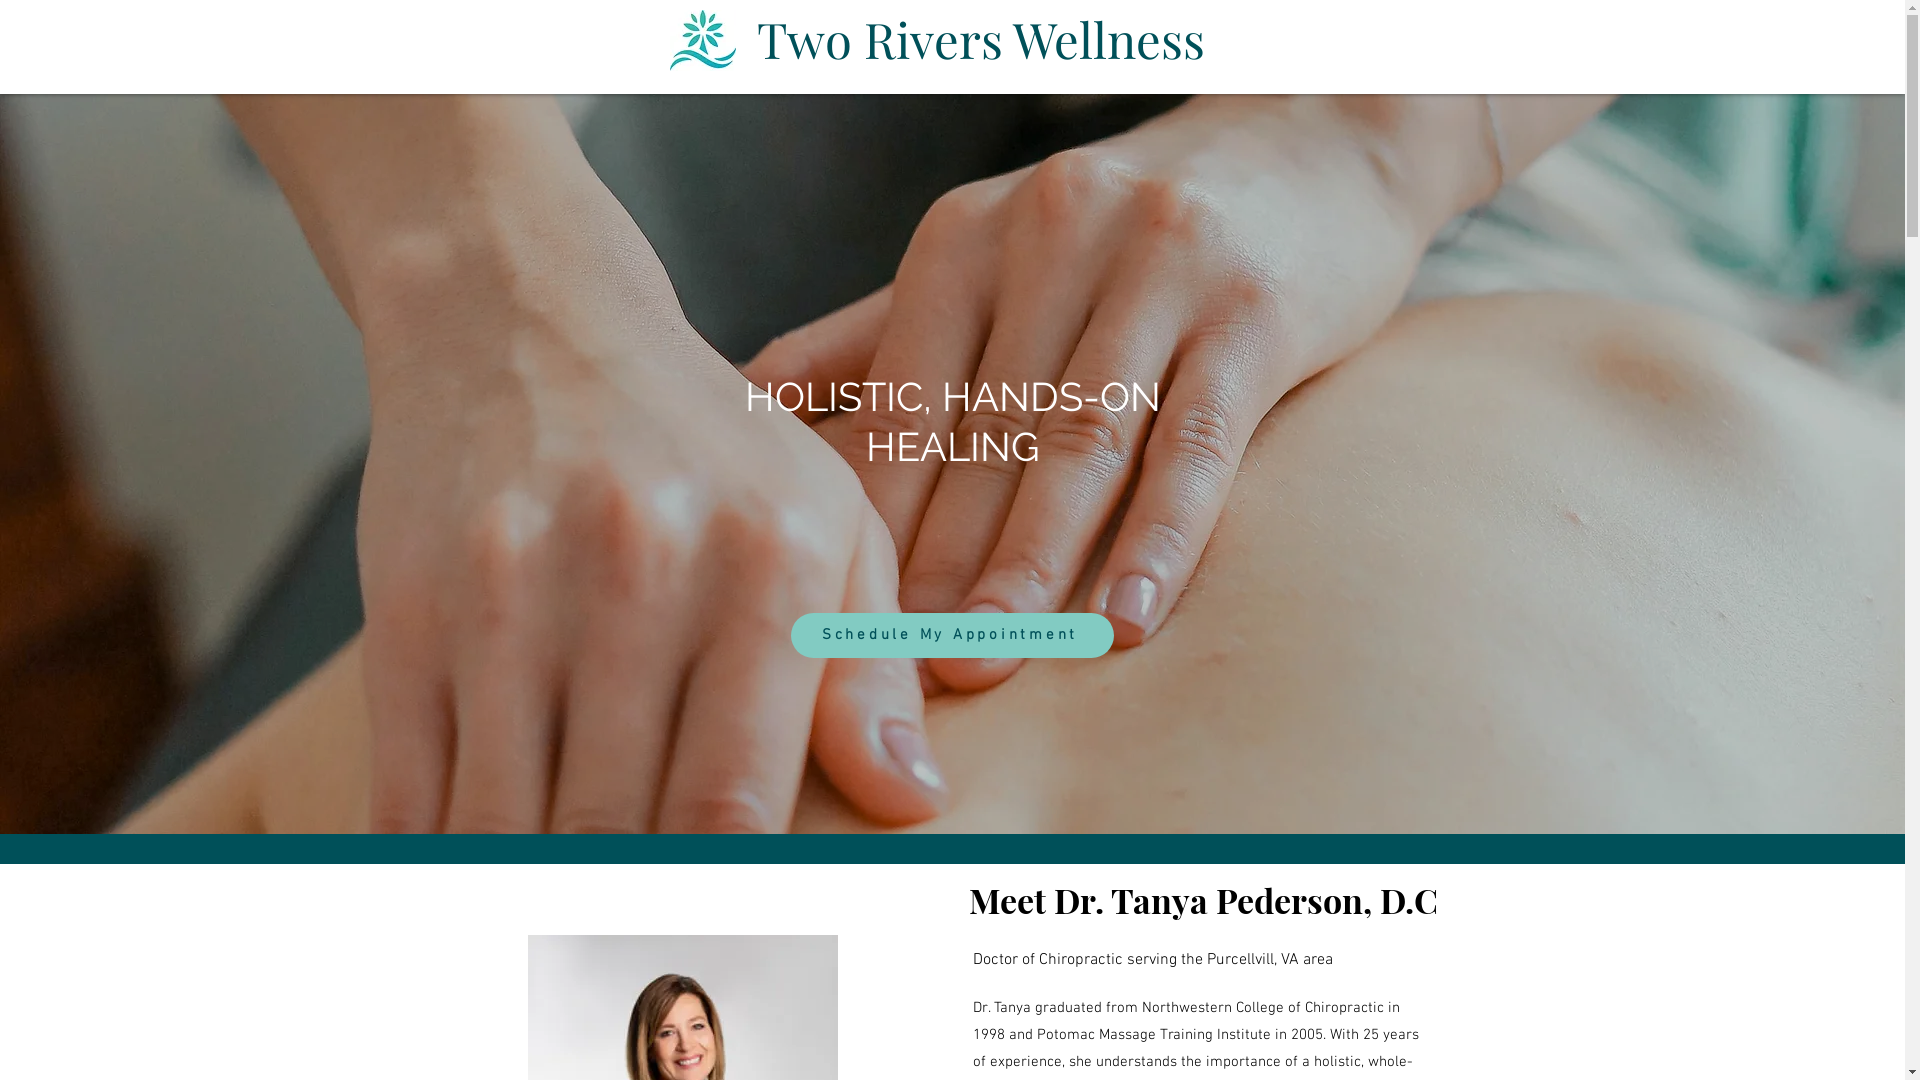 The width and height of the screenshot is (1920, 1080). Describe the element at coordinates (952, 635) in the screenshot. I see `Schedule My Appointment` at that location.